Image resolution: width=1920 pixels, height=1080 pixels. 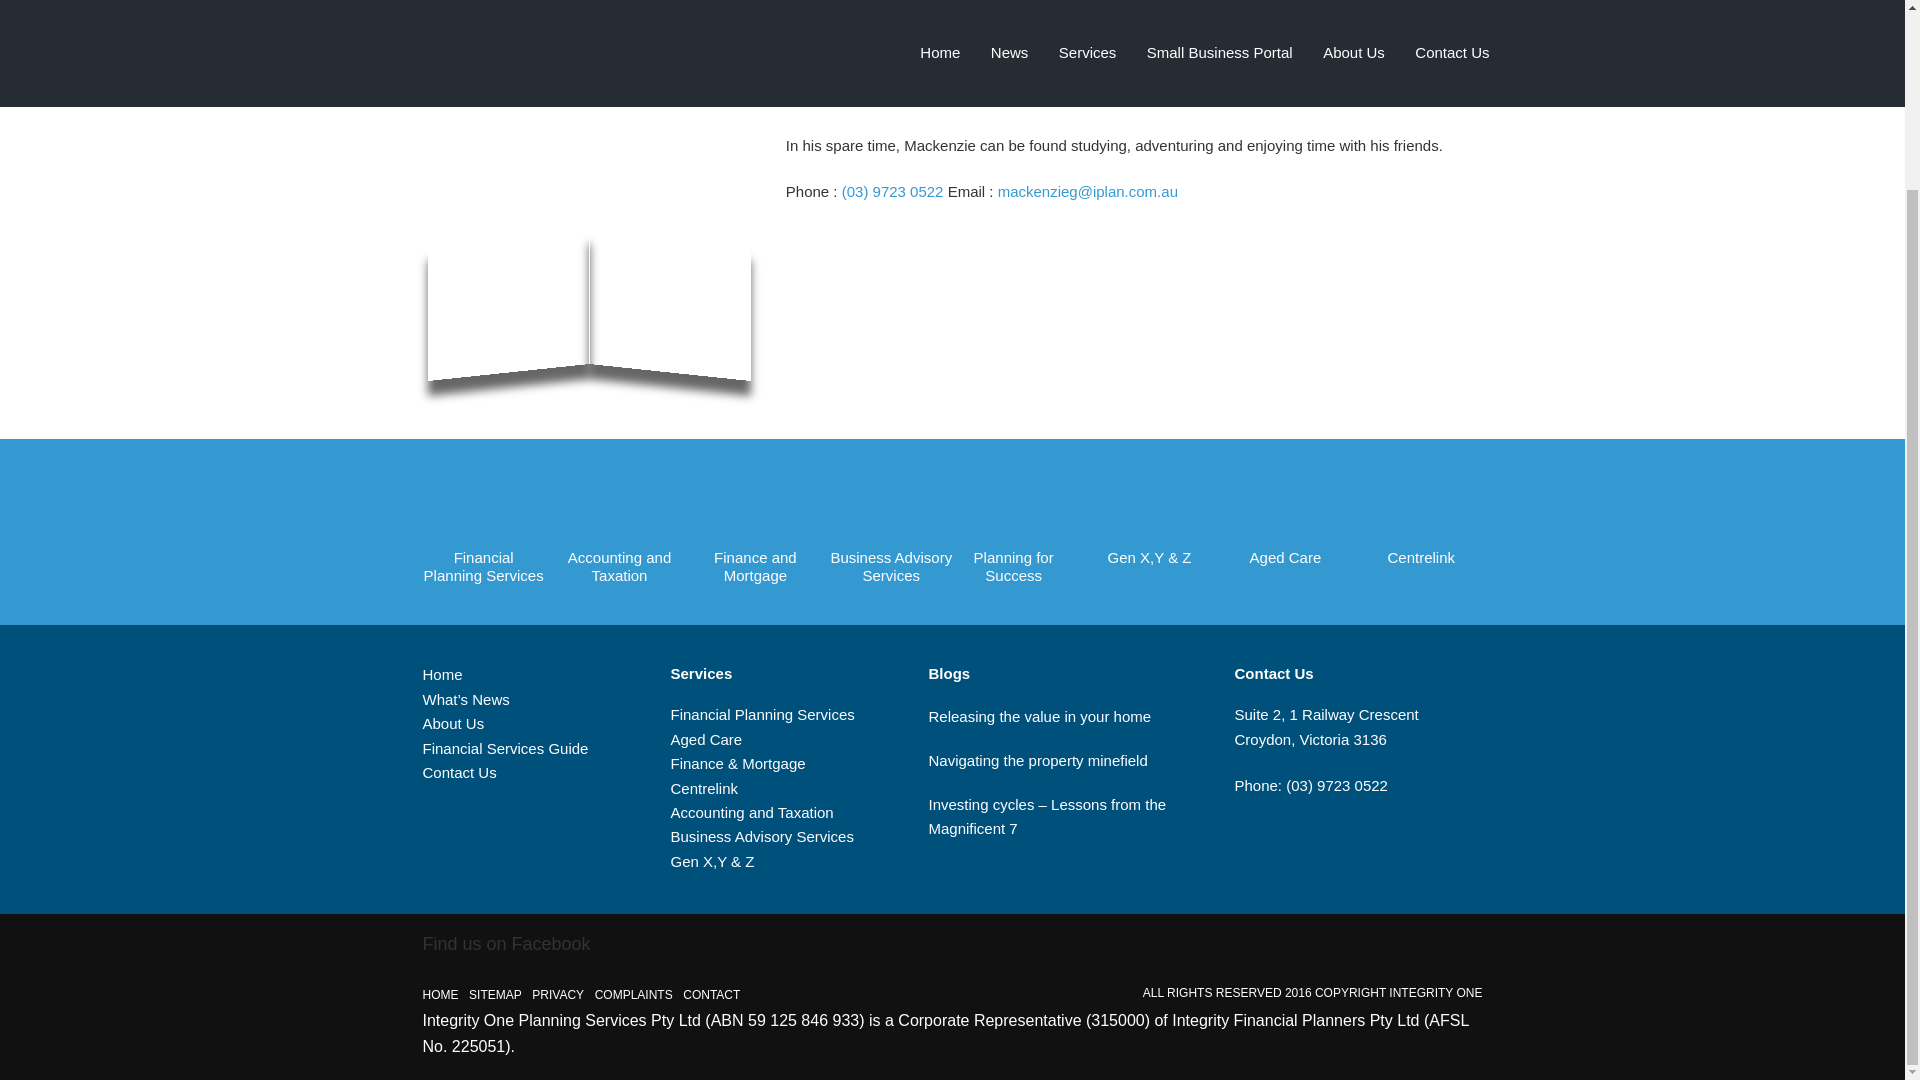 I want to click on Home, so click(x=442, y=674).